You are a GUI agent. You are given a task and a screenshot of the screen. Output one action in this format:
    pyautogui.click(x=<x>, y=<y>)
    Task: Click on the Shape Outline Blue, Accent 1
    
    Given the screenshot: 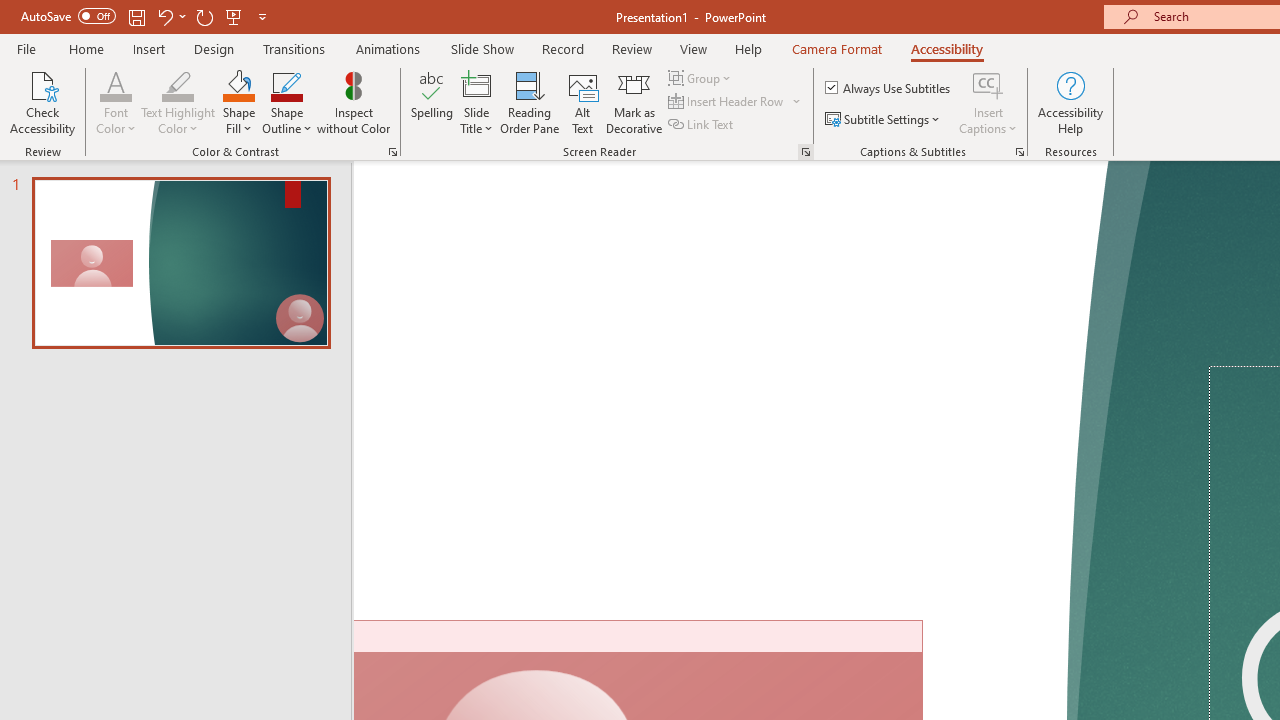 What is the action you would take?
    pyautogui.click(x=286, y=84)
    